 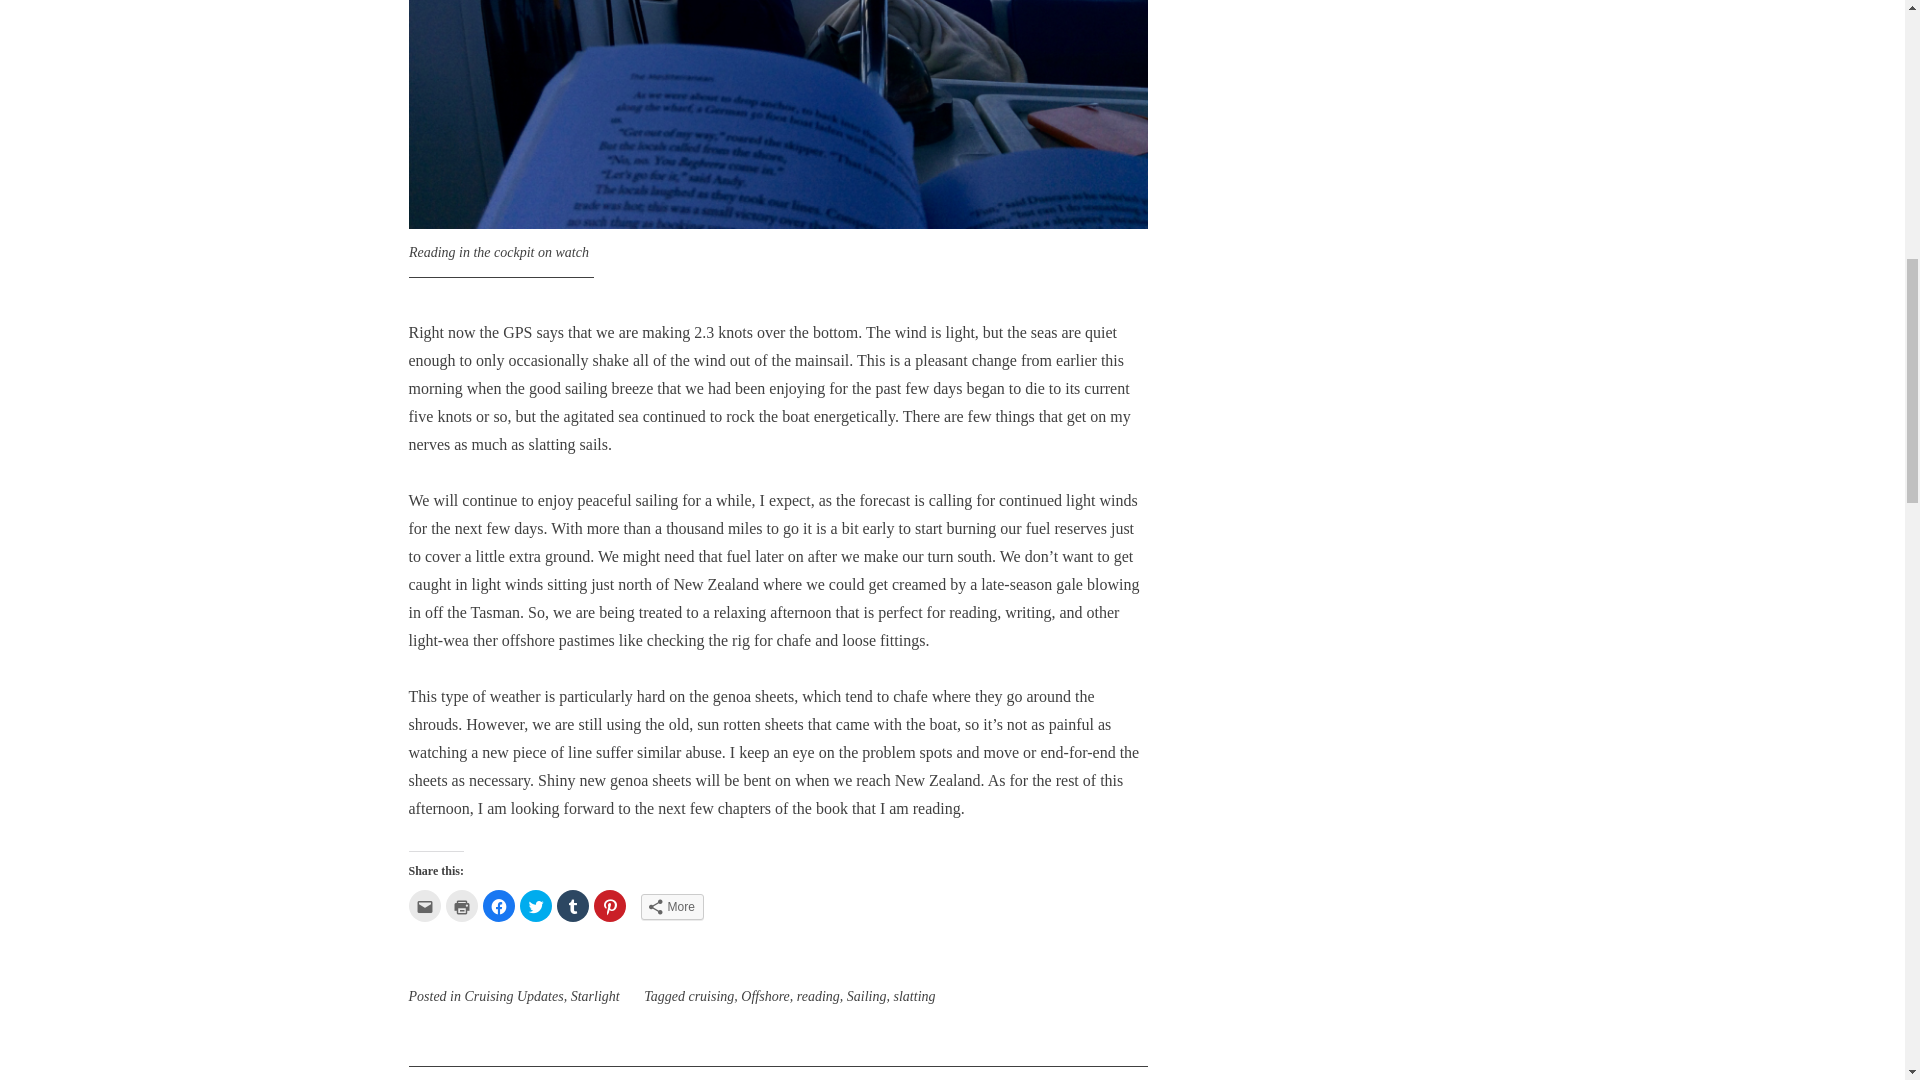 I want to click on Click to email this to a friend, so click(x=423, y=906).